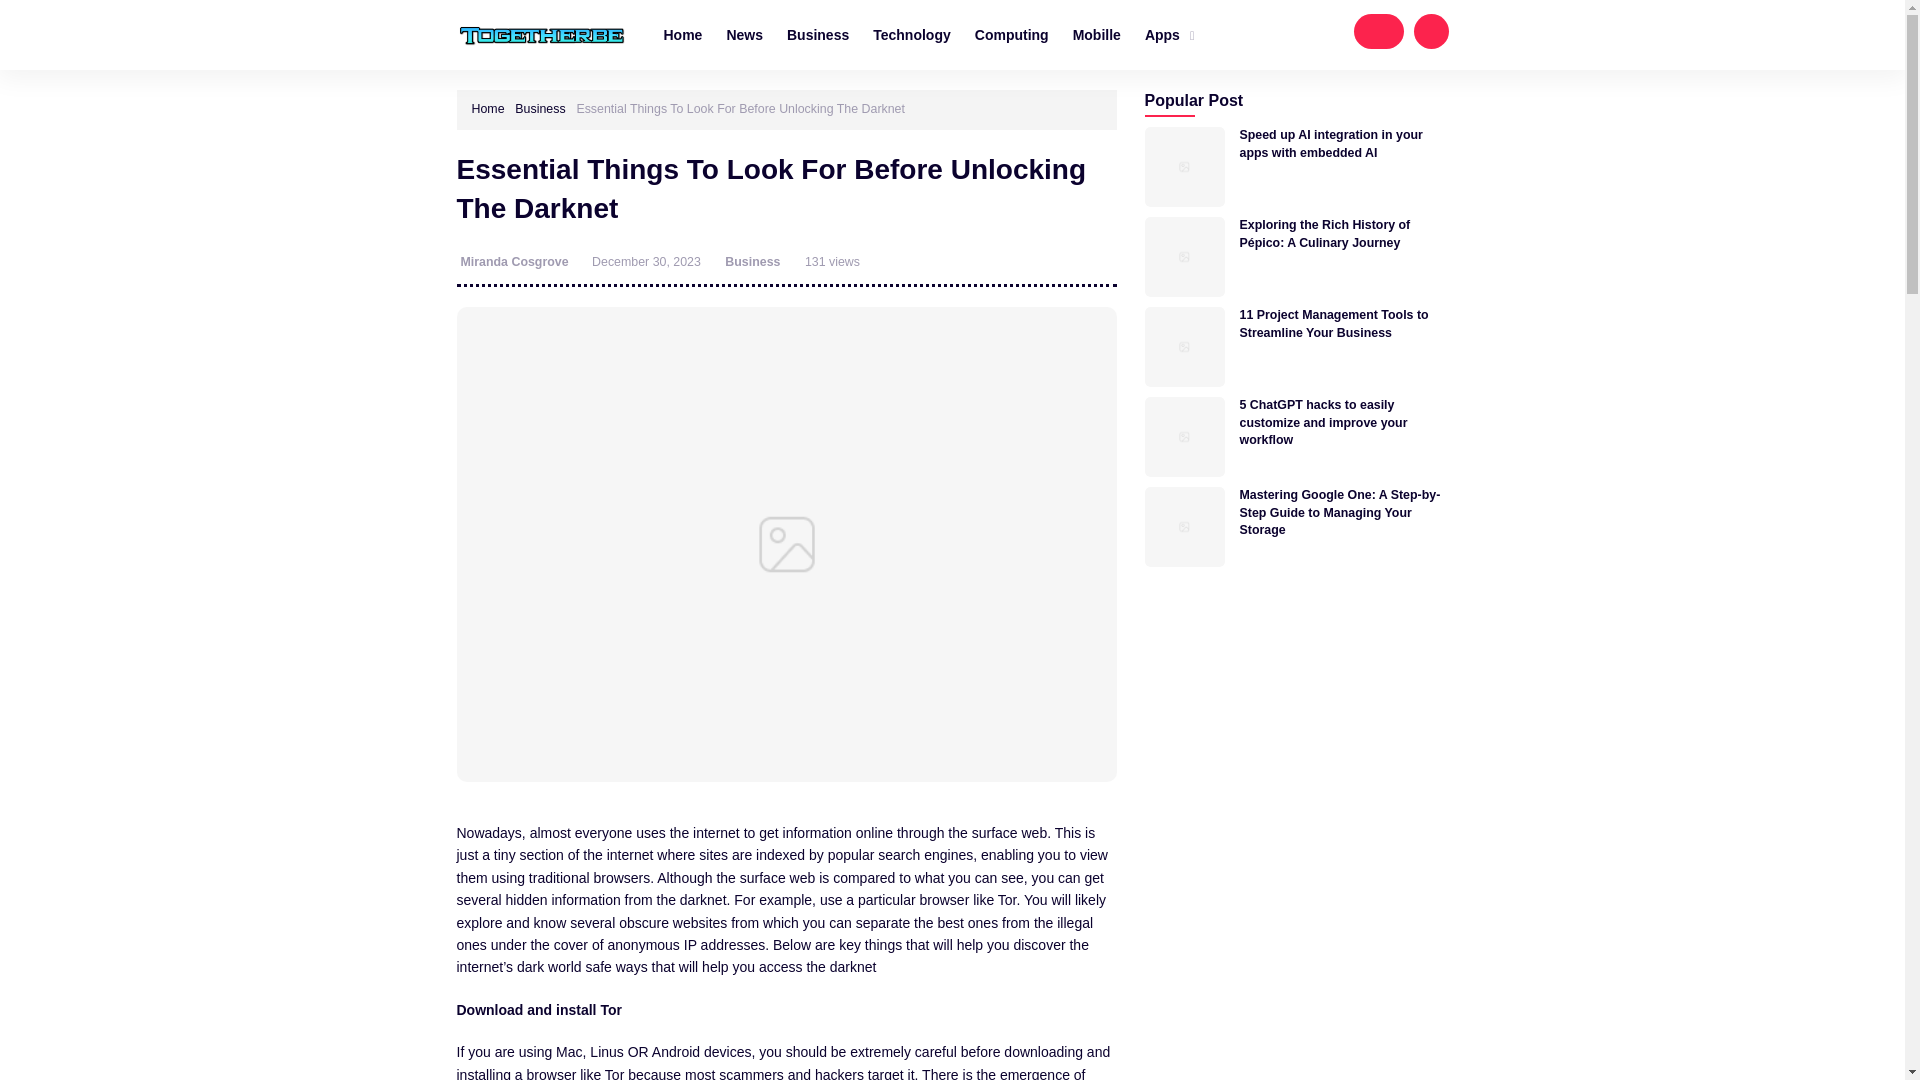 The width and height of the screenshot is (1920, 1080). I want to click on Computing, so click(1012, 34).